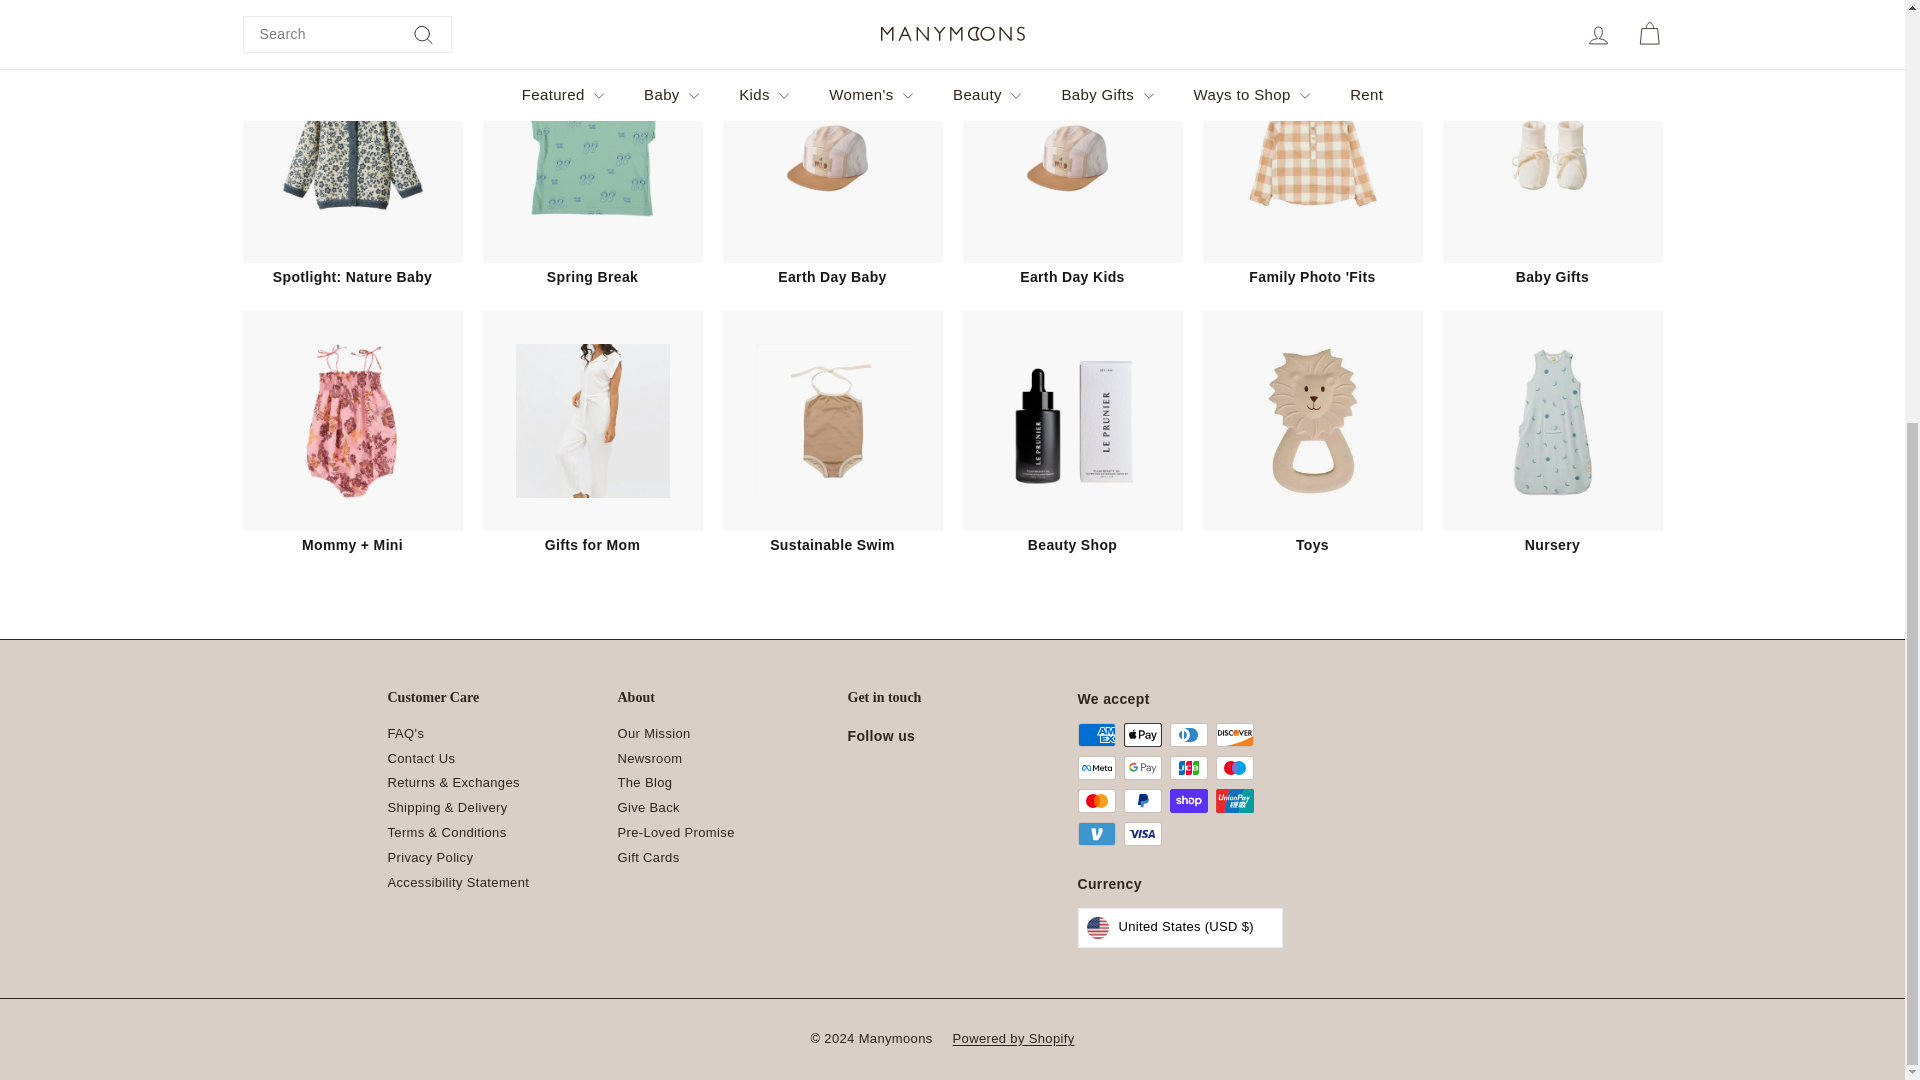 This screenshot has height=1080, width=1920. I want to click on Maestro, so click(1234, 768).